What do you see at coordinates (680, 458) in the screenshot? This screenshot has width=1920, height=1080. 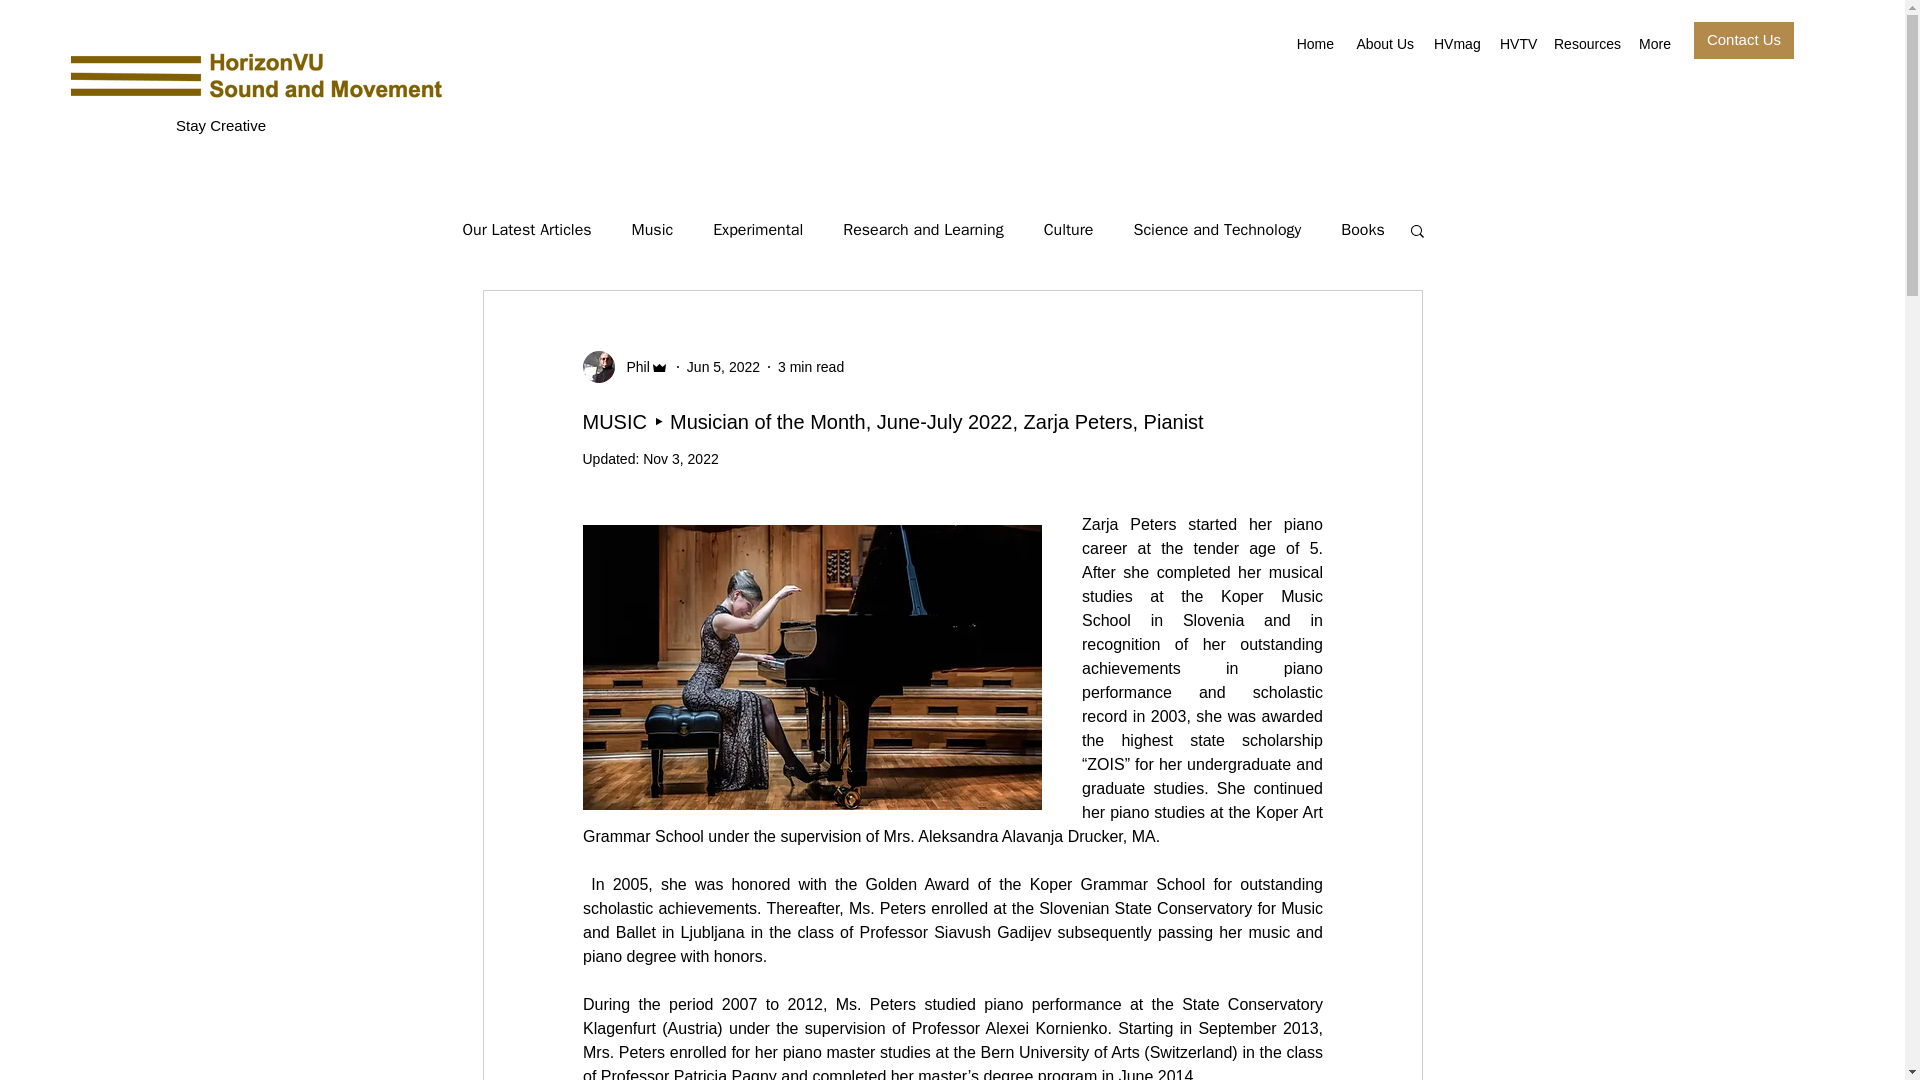 I see `Nov 3, 2022` at bounding box center [680, 458].